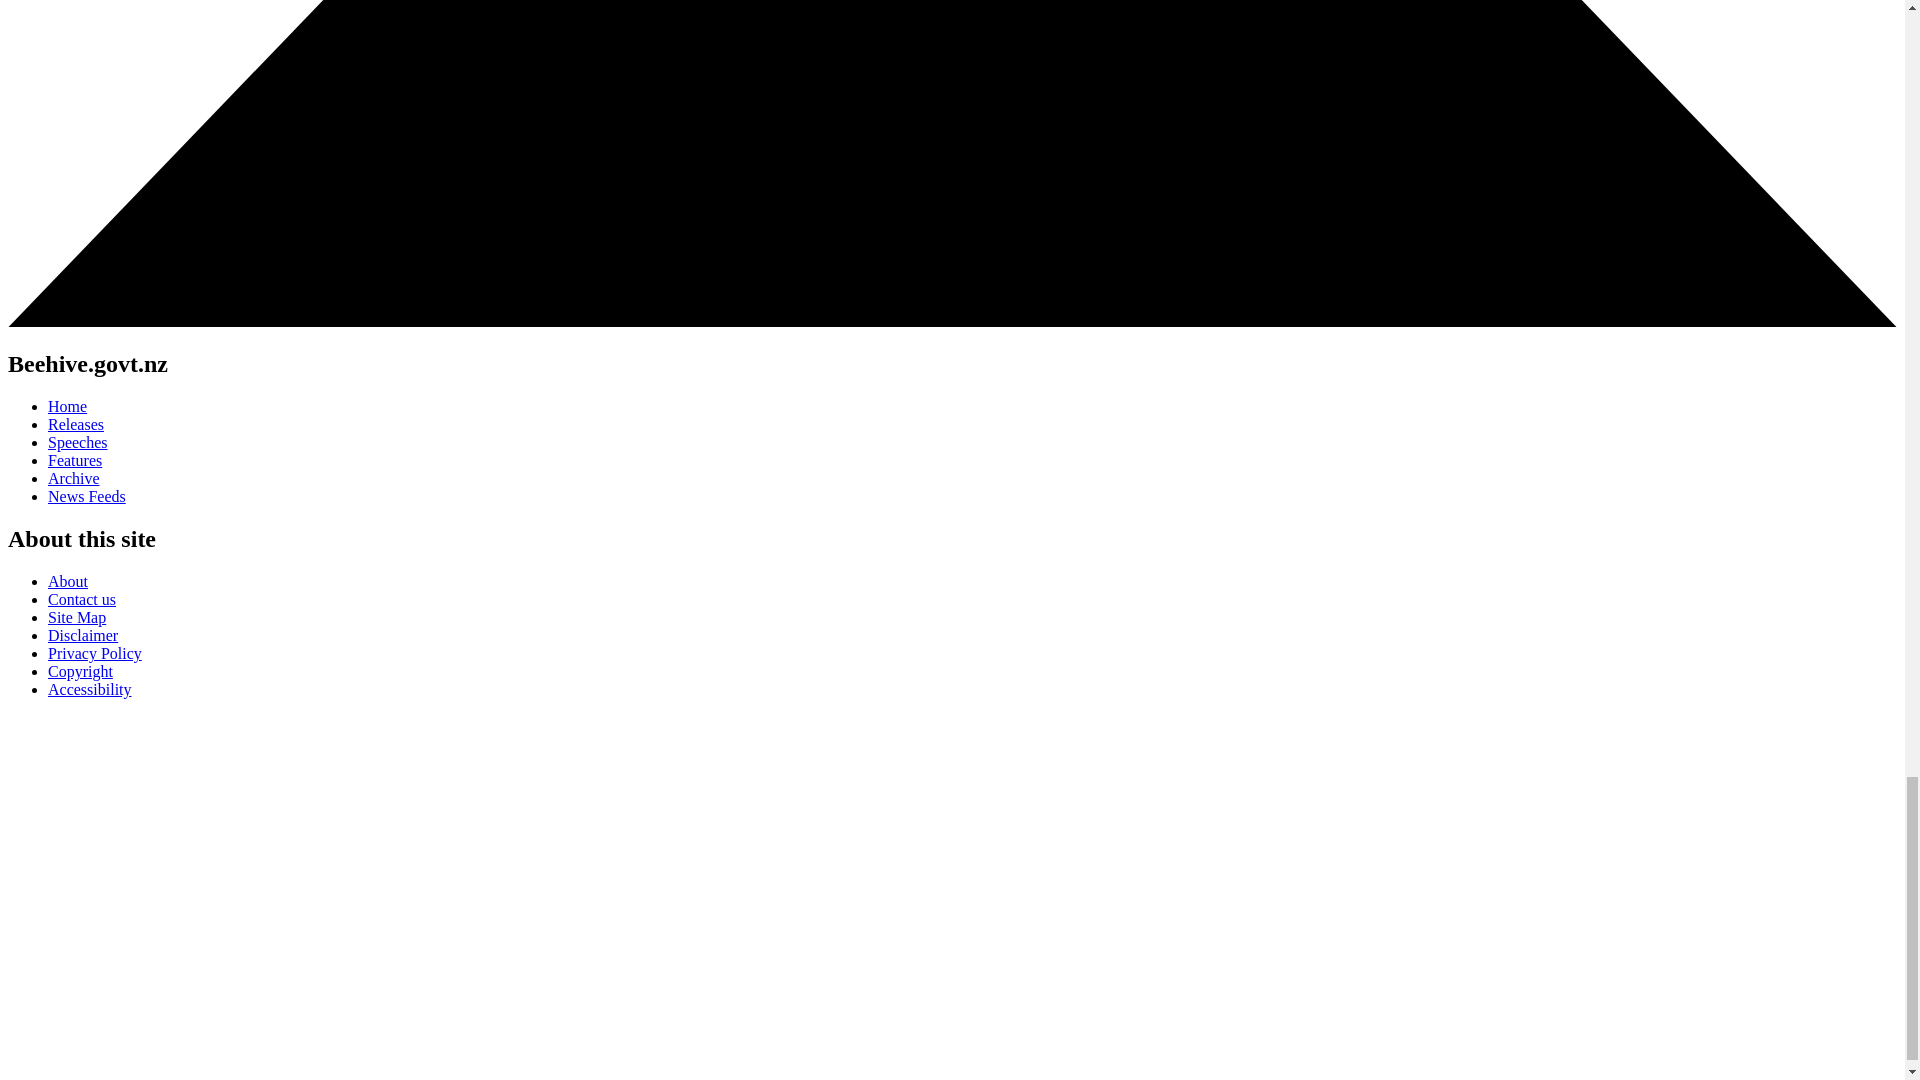 The height and width of the screenshot is (1080, 1920). I want to click on News Feeds, so click(87, 496).